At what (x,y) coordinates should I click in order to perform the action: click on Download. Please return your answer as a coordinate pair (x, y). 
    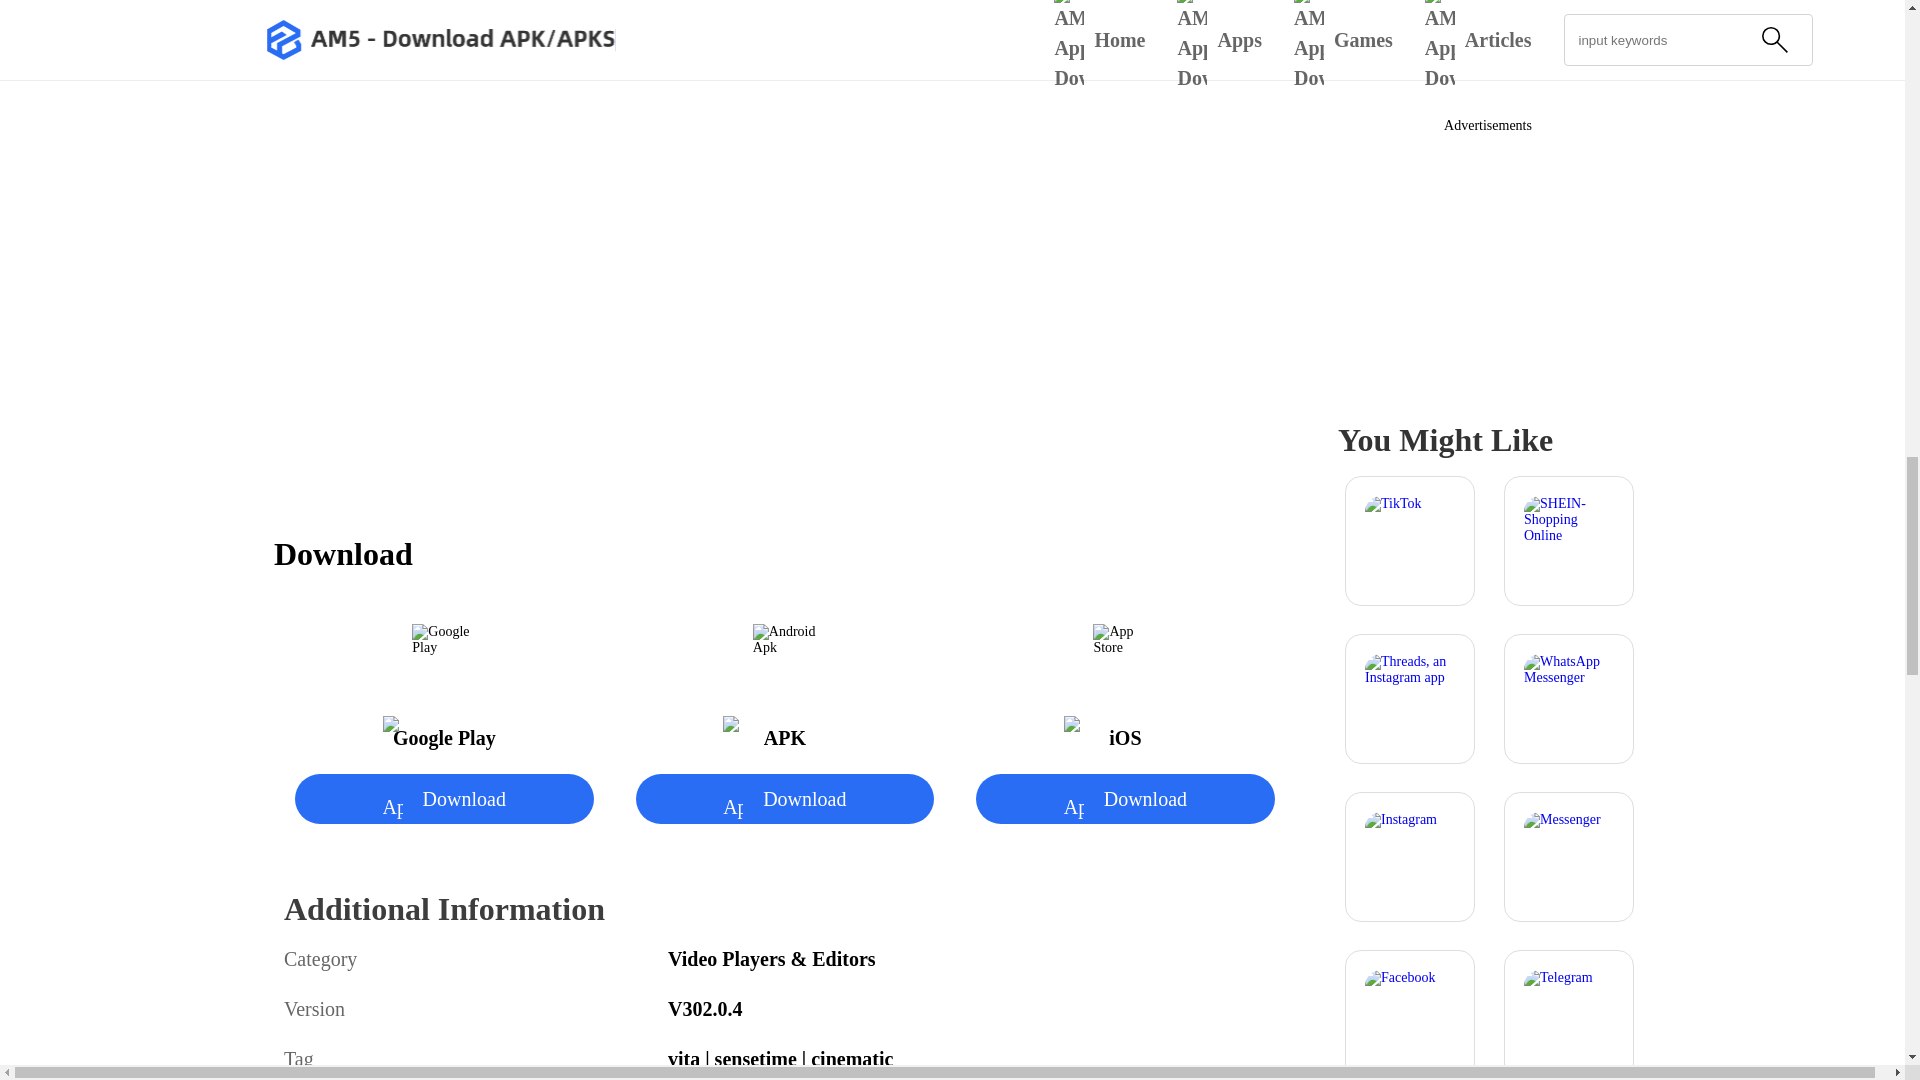
    Looking at the image, I should click on (1124, 799).